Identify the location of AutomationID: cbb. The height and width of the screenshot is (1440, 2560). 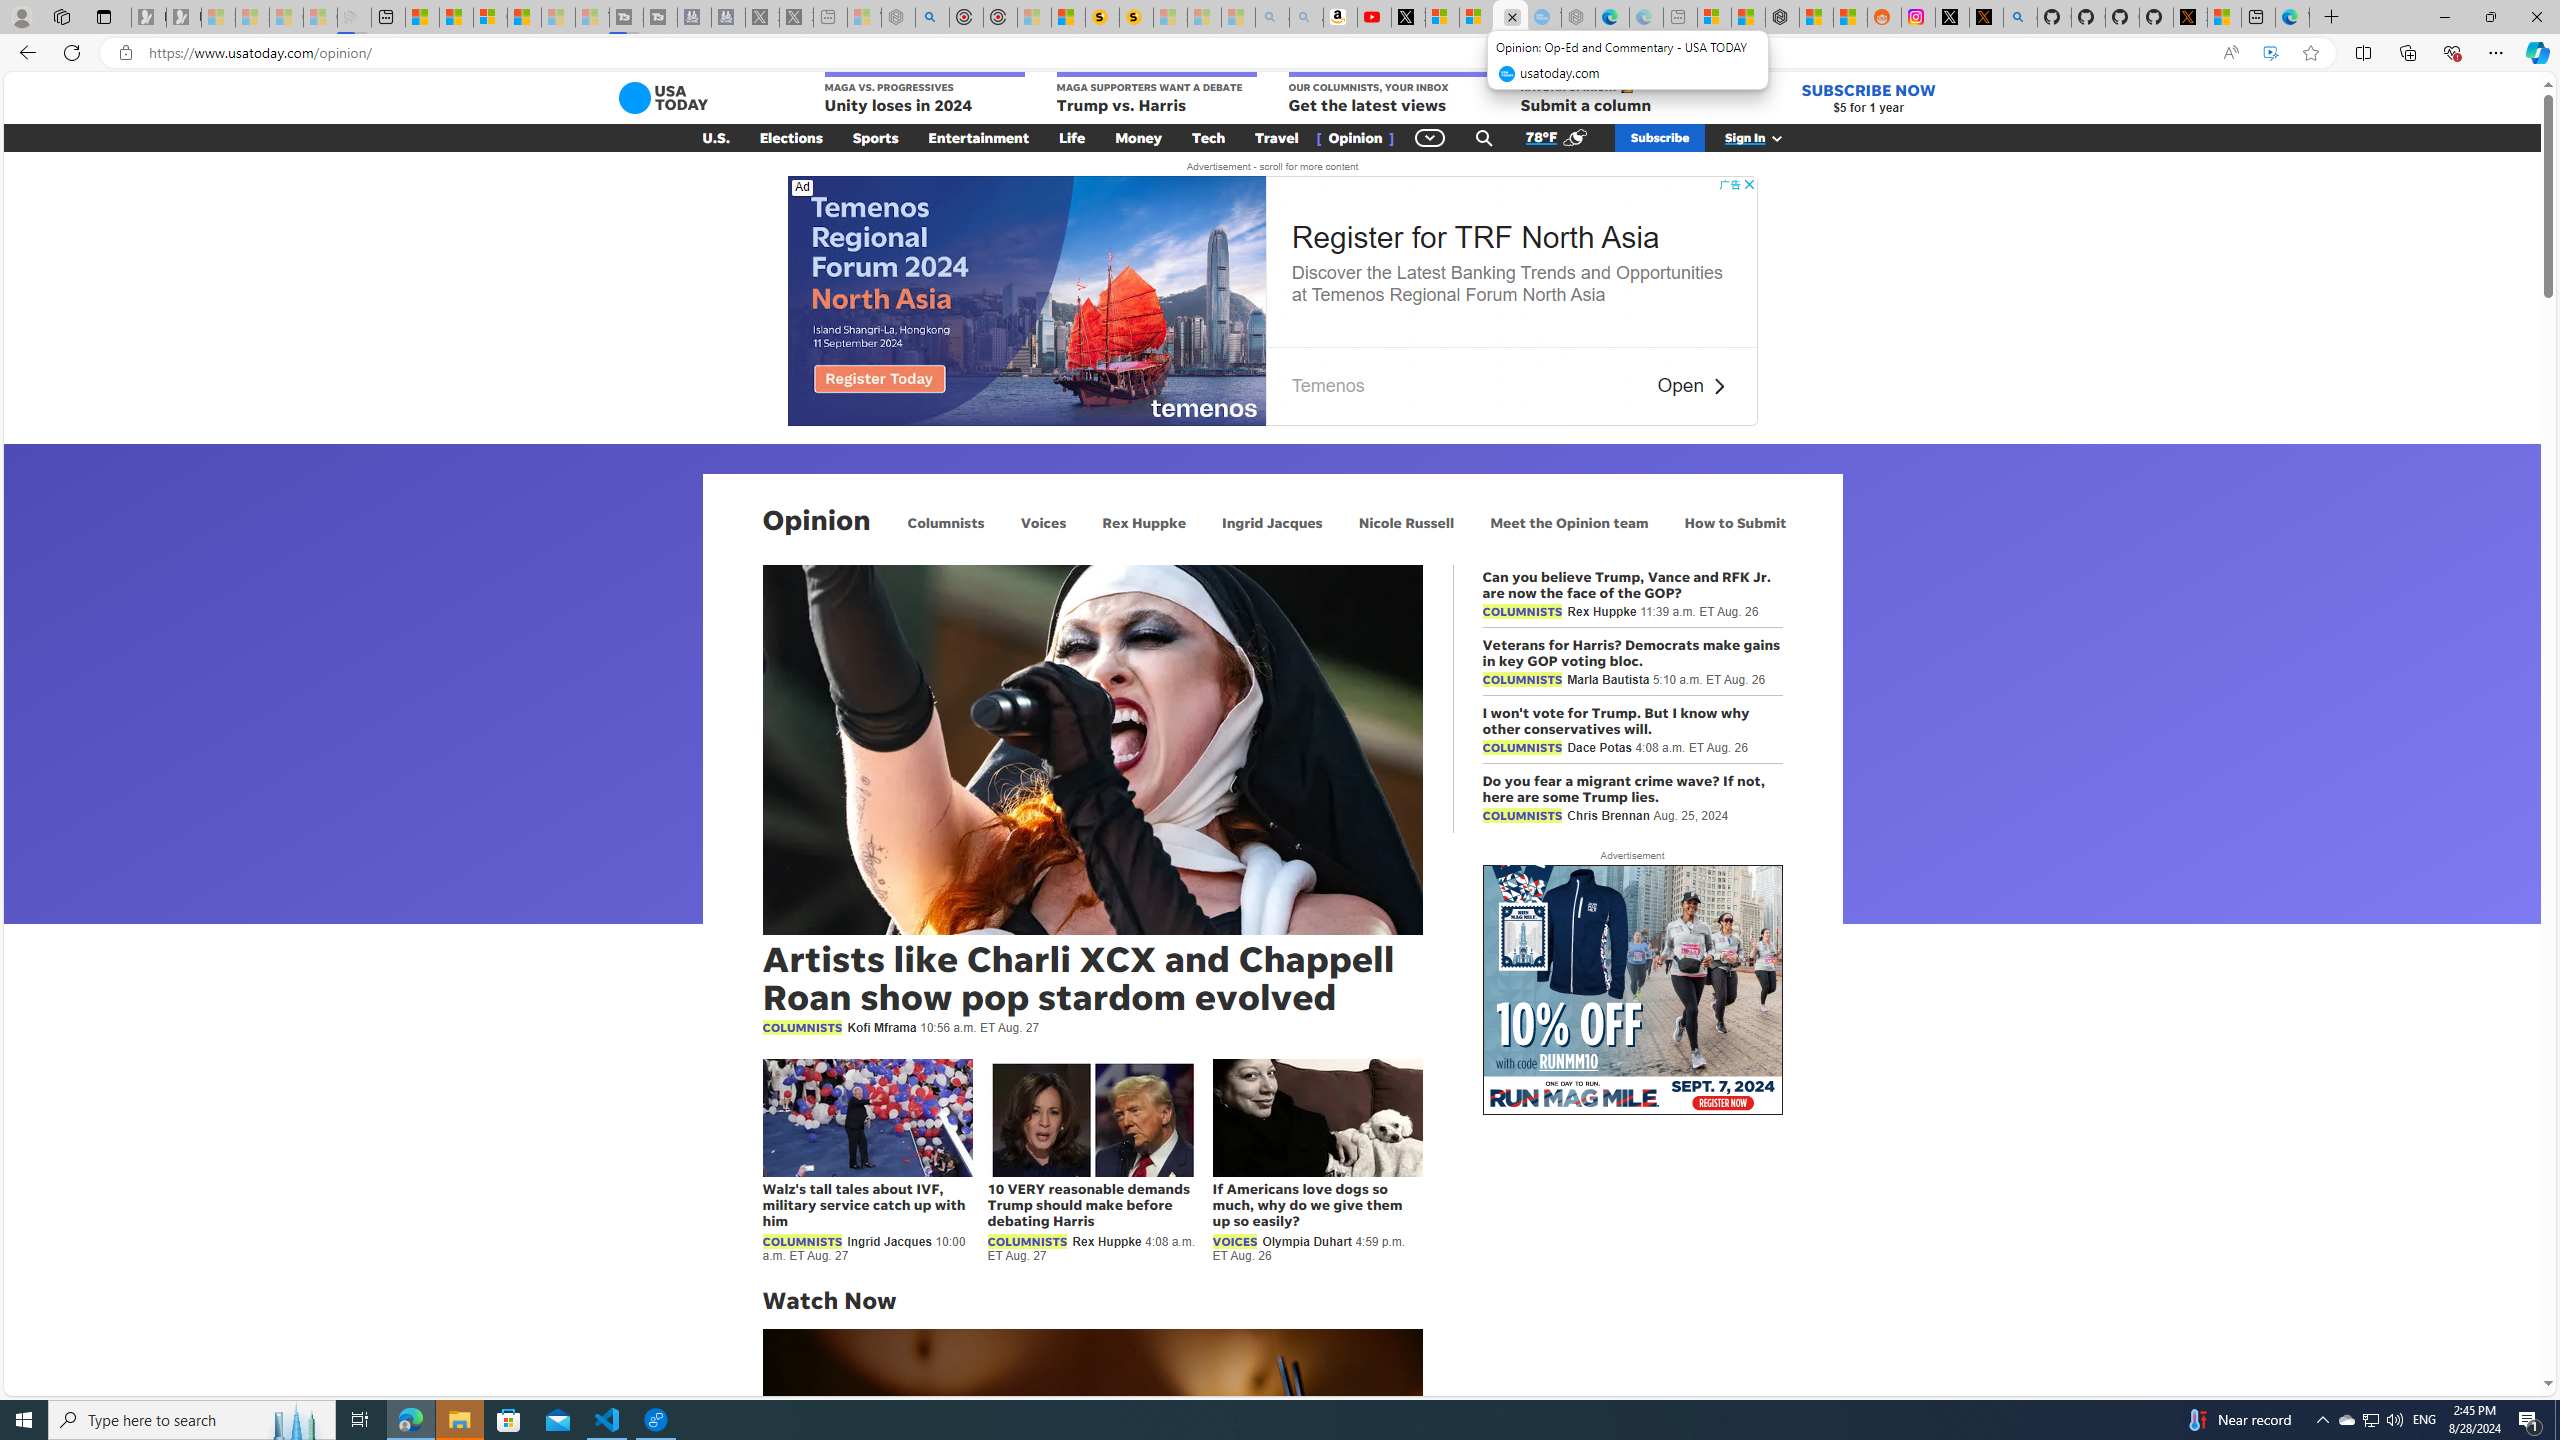
(1748, 184).